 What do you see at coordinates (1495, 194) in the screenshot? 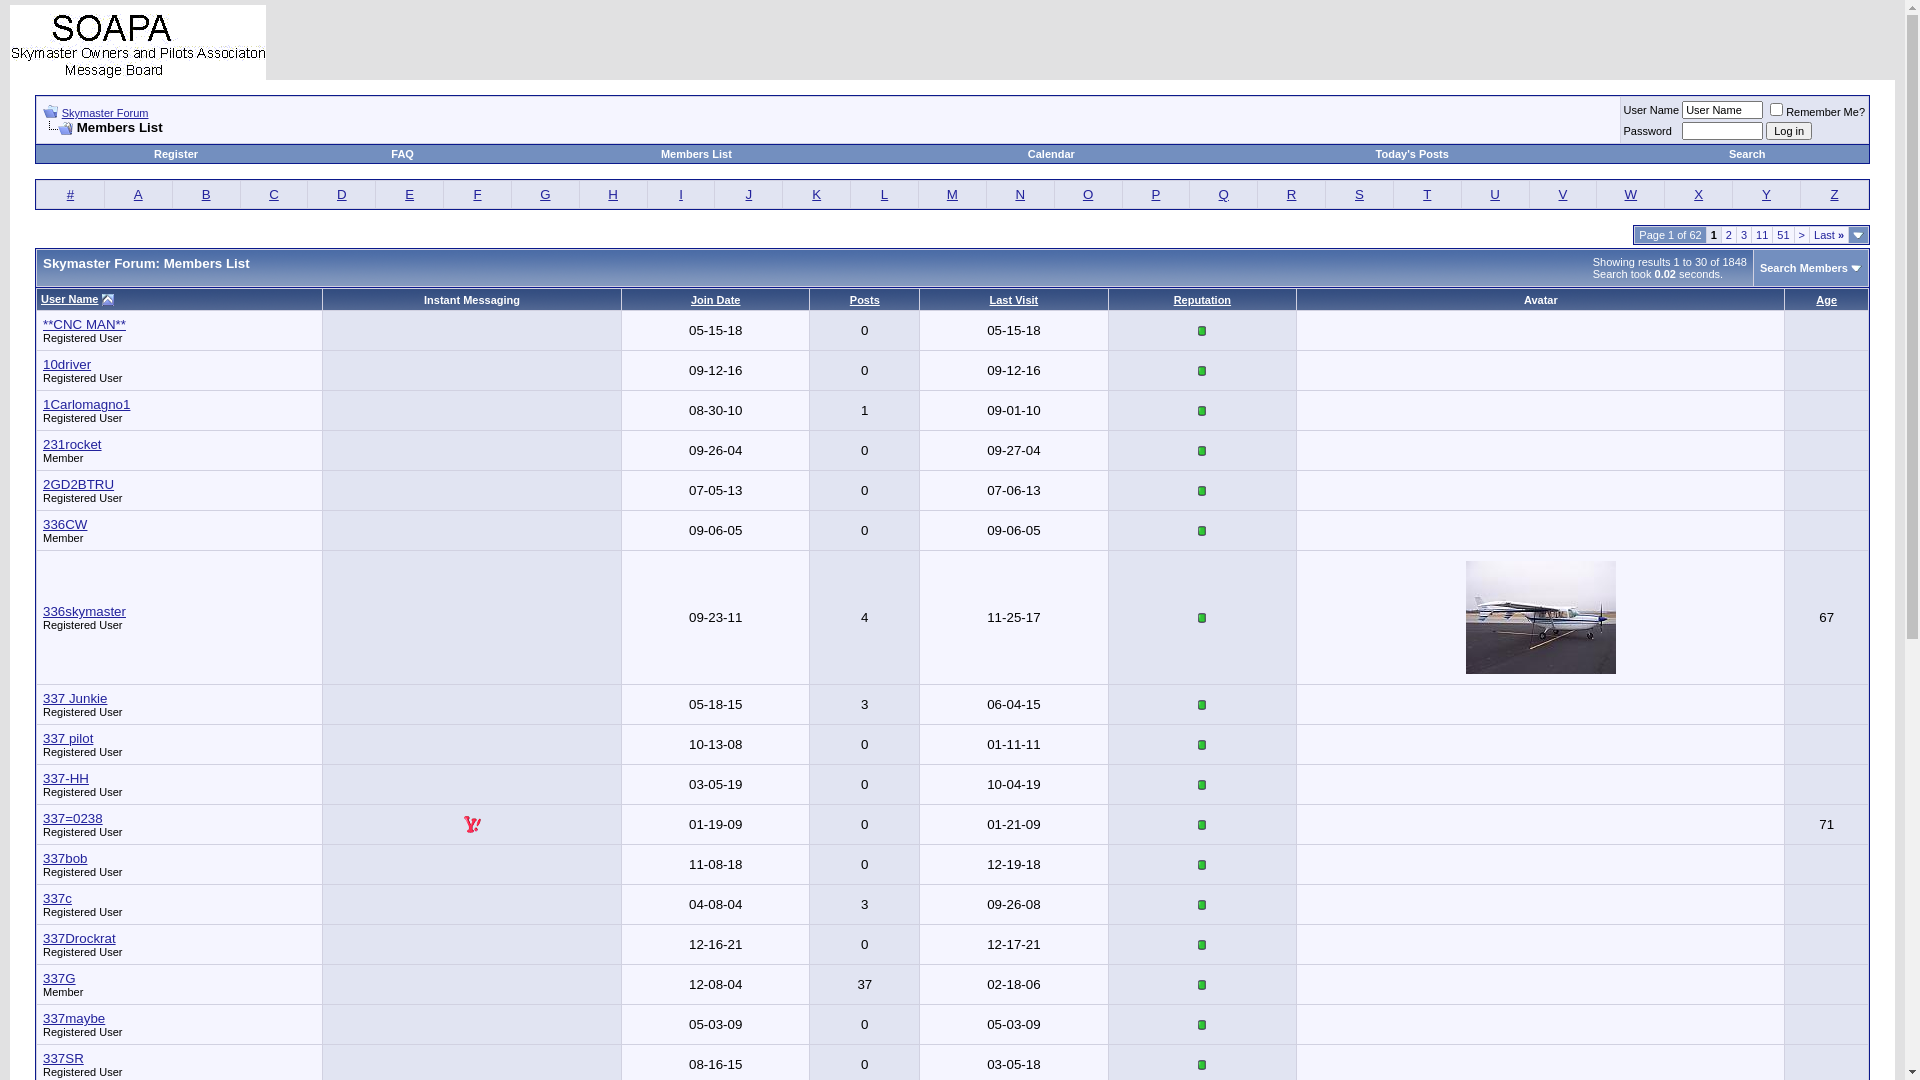
I see `U` at bounding box center [1495, 194].